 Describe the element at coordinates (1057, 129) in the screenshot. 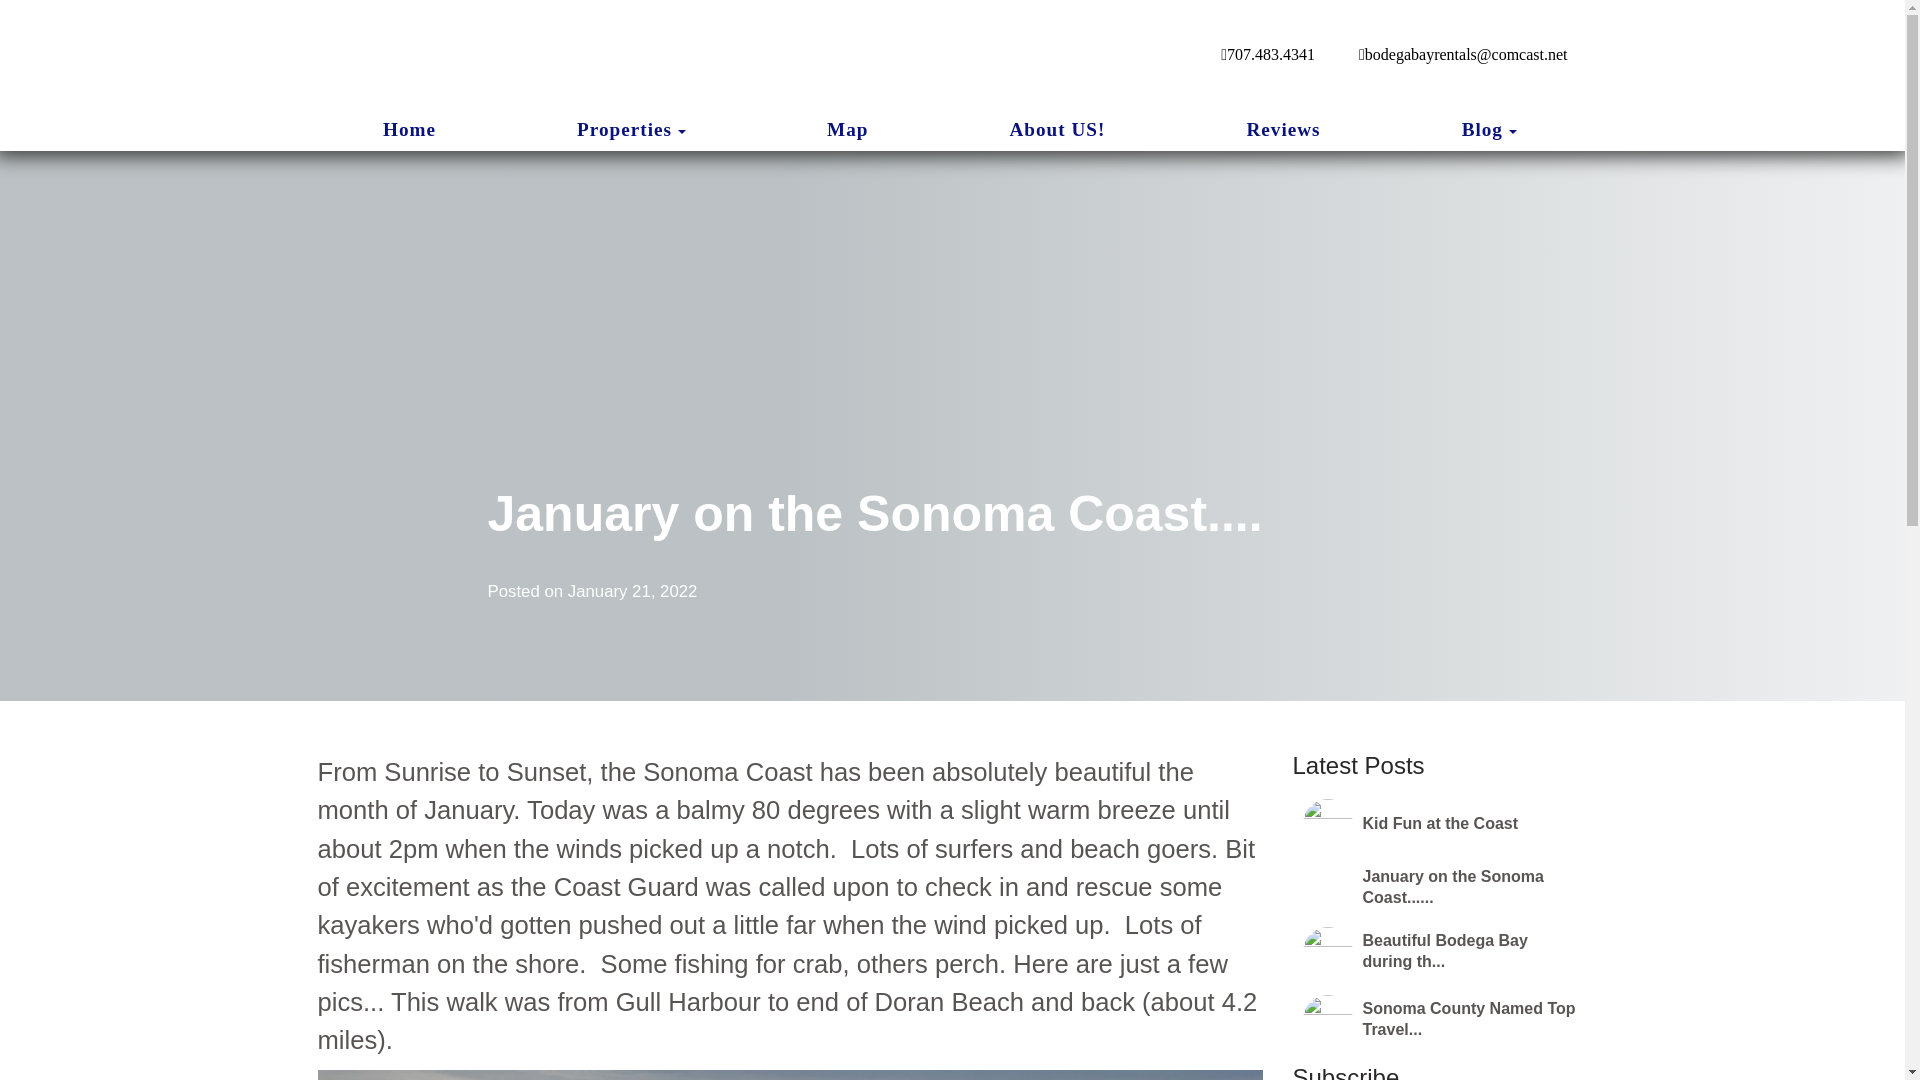

I see `About US!` at that location.